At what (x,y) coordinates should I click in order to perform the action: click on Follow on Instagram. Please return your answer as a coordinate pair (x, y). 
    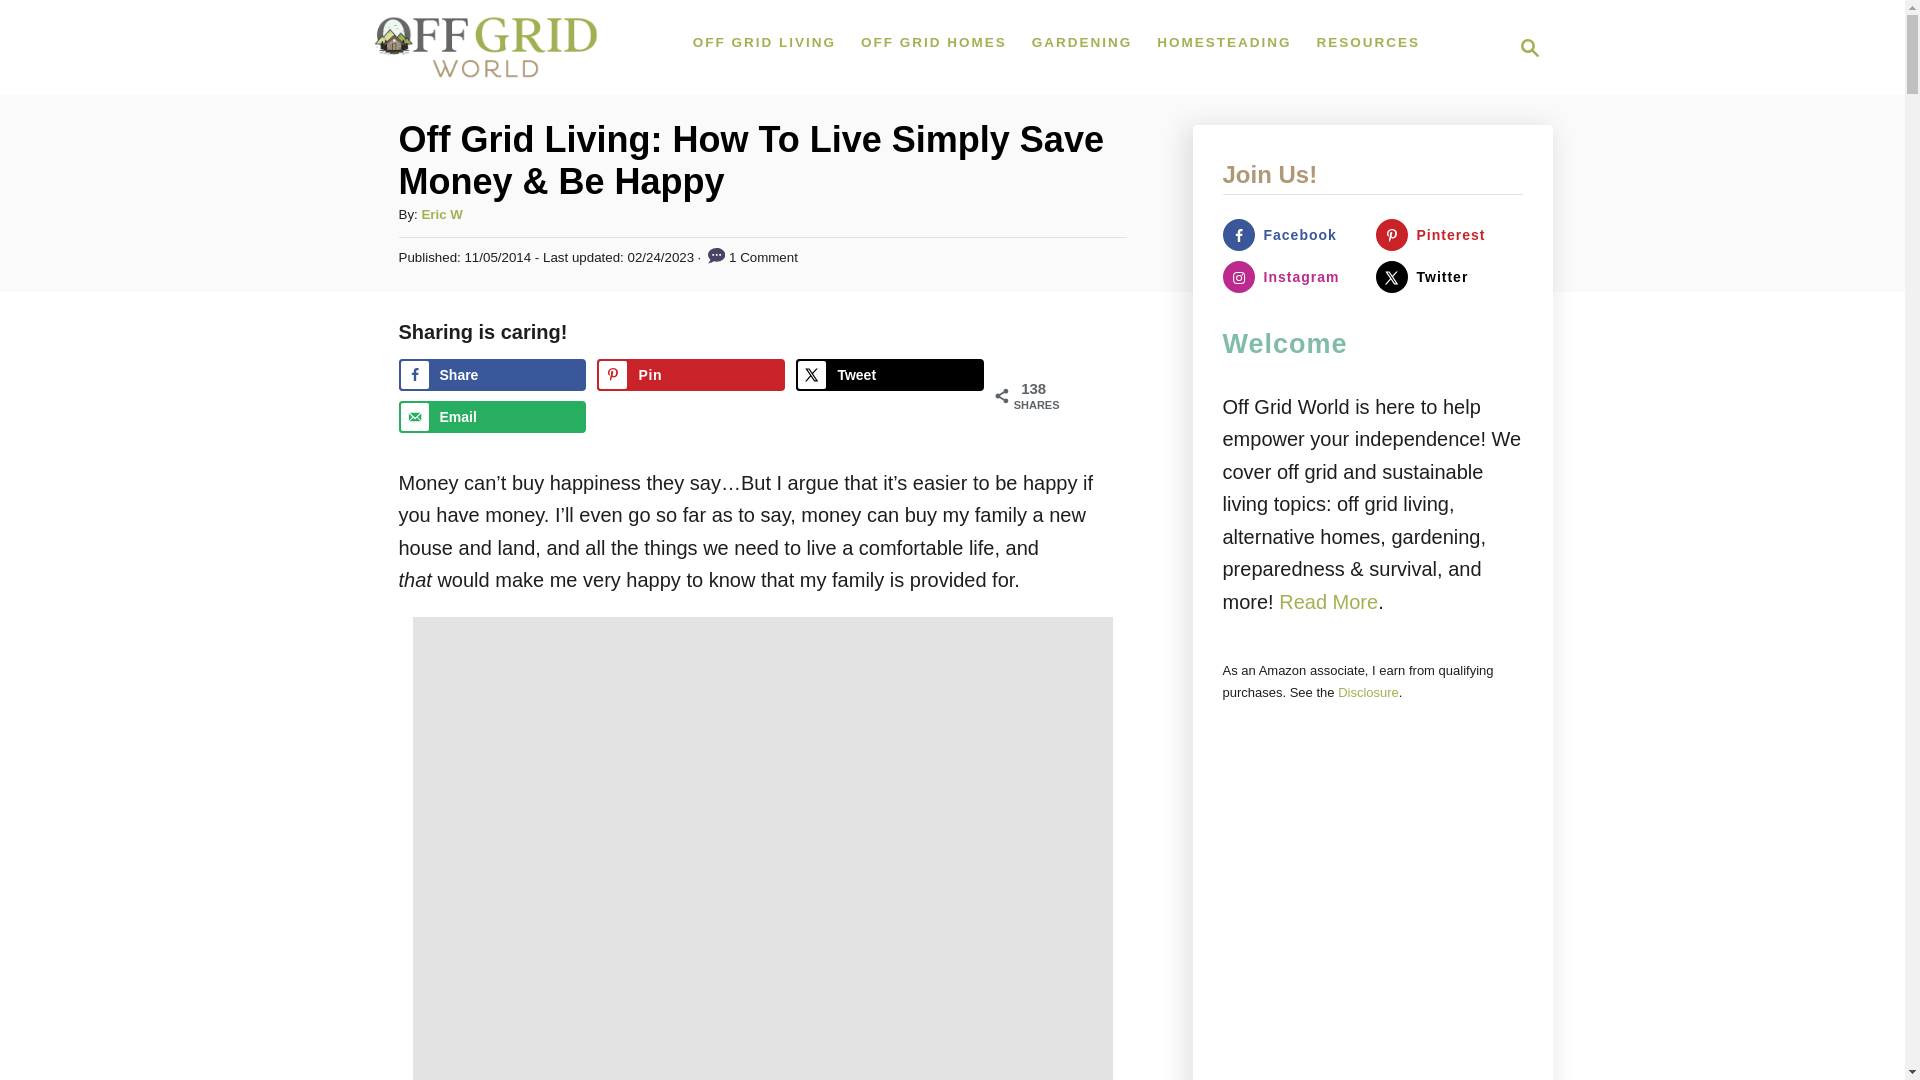
    Looking at the image, I should click on (491, 374).